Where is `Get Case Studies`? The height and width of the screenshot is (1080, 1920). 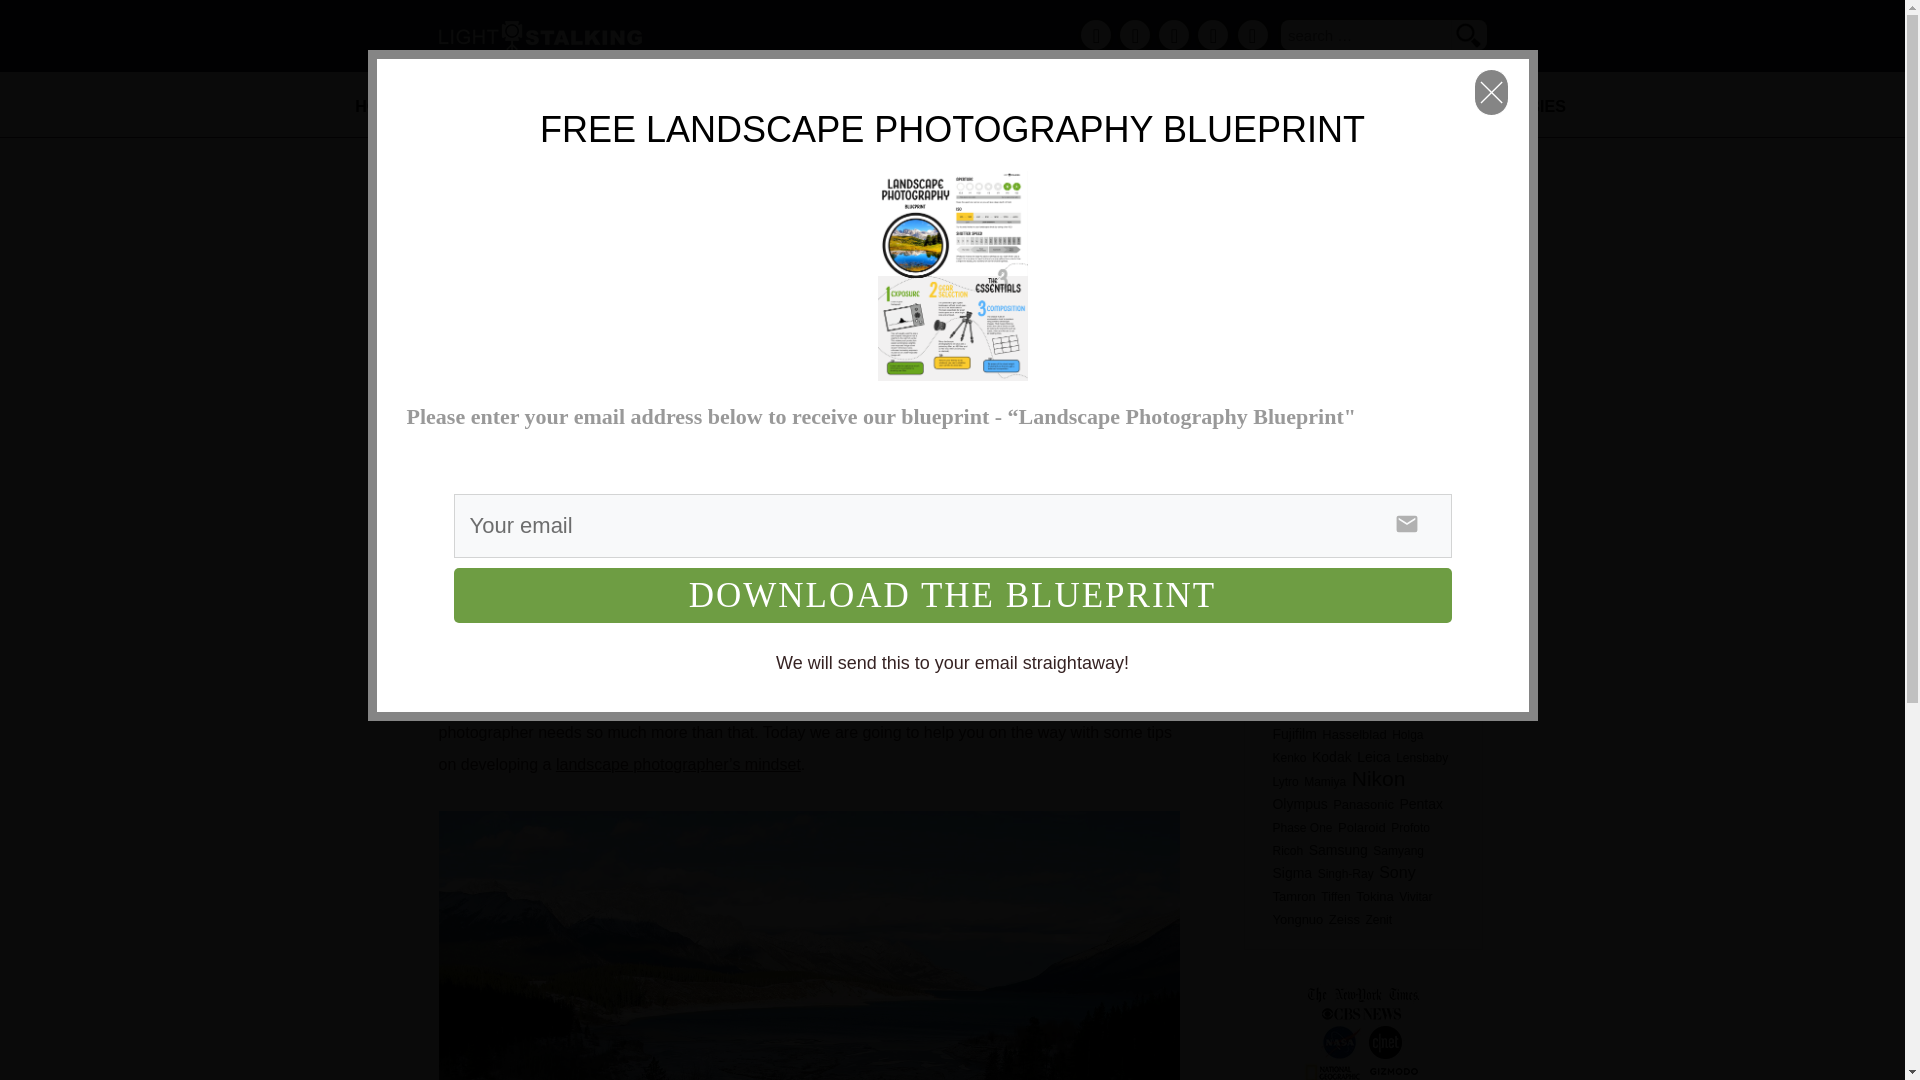
Get Case Studies is located at coordinates (960, 582).